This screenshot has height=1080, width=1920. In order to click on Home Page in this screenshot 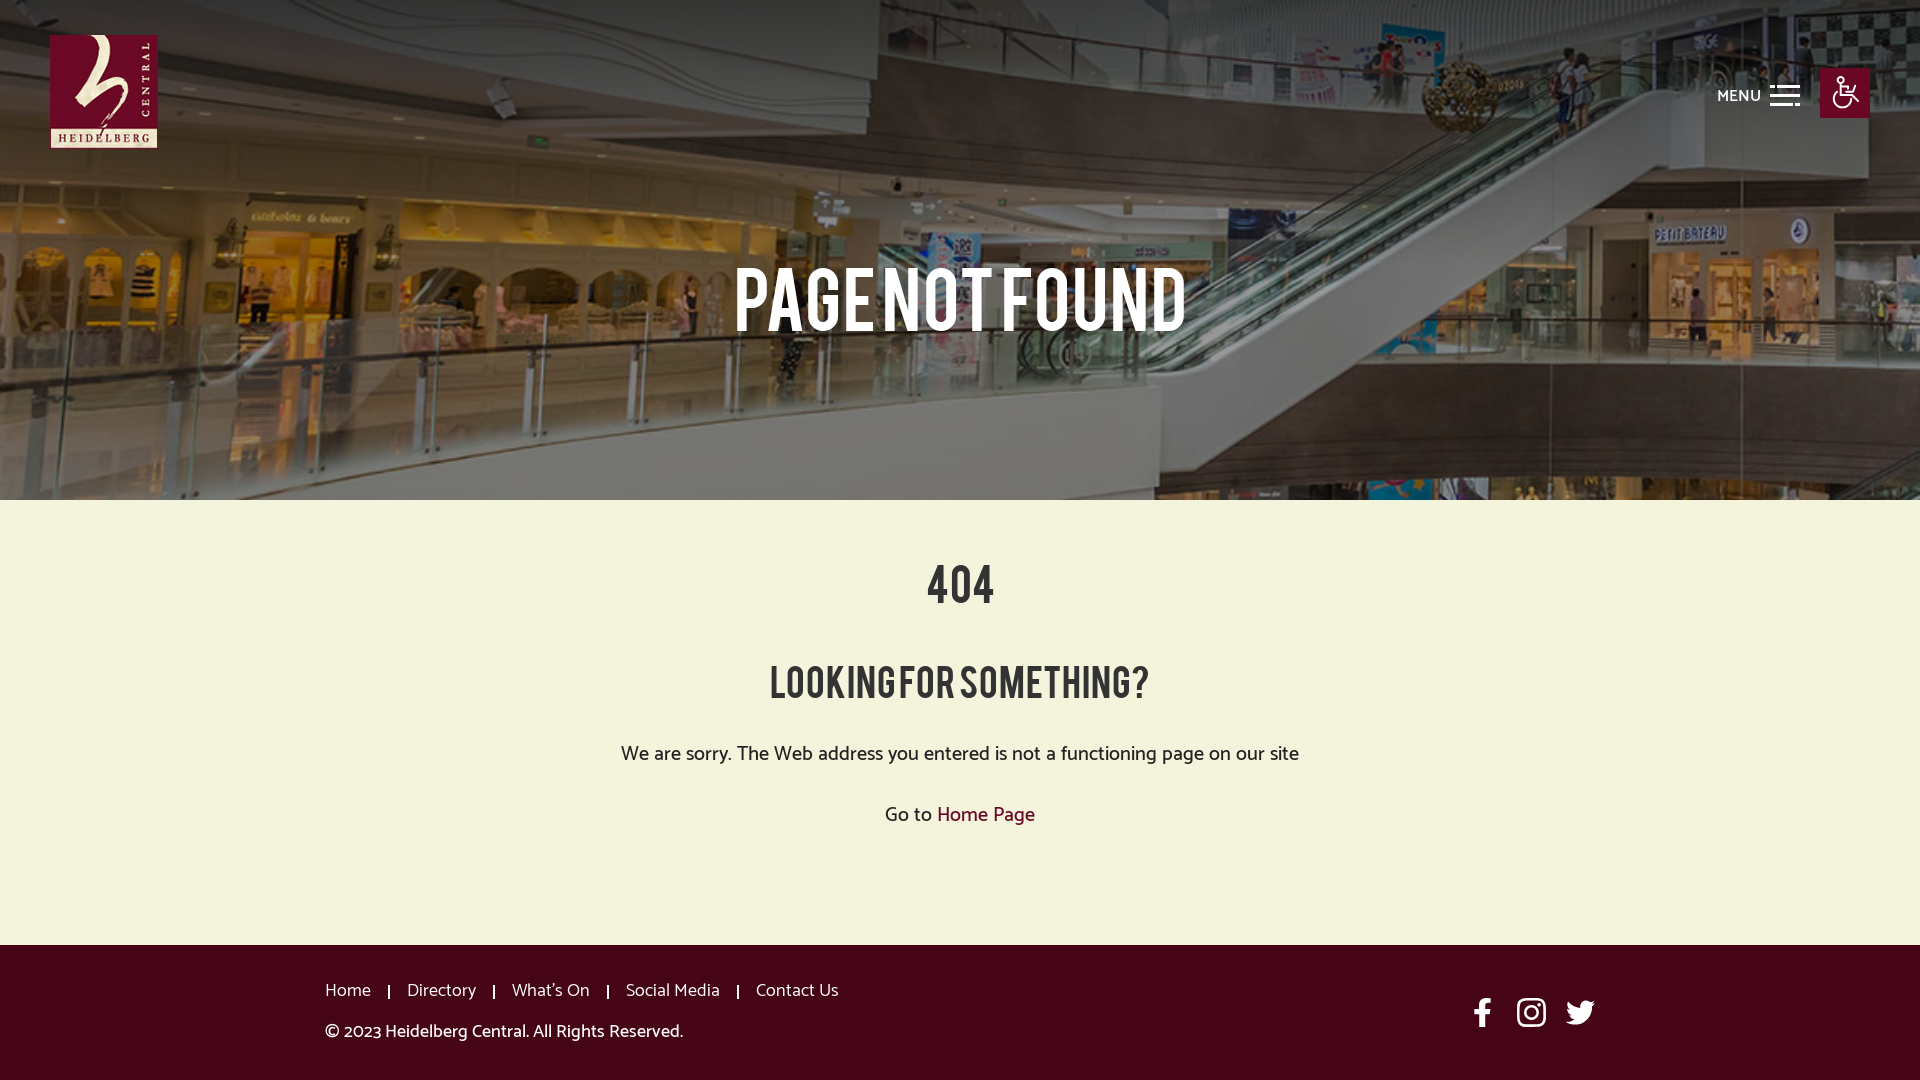, I will do `click(986, 816)`.